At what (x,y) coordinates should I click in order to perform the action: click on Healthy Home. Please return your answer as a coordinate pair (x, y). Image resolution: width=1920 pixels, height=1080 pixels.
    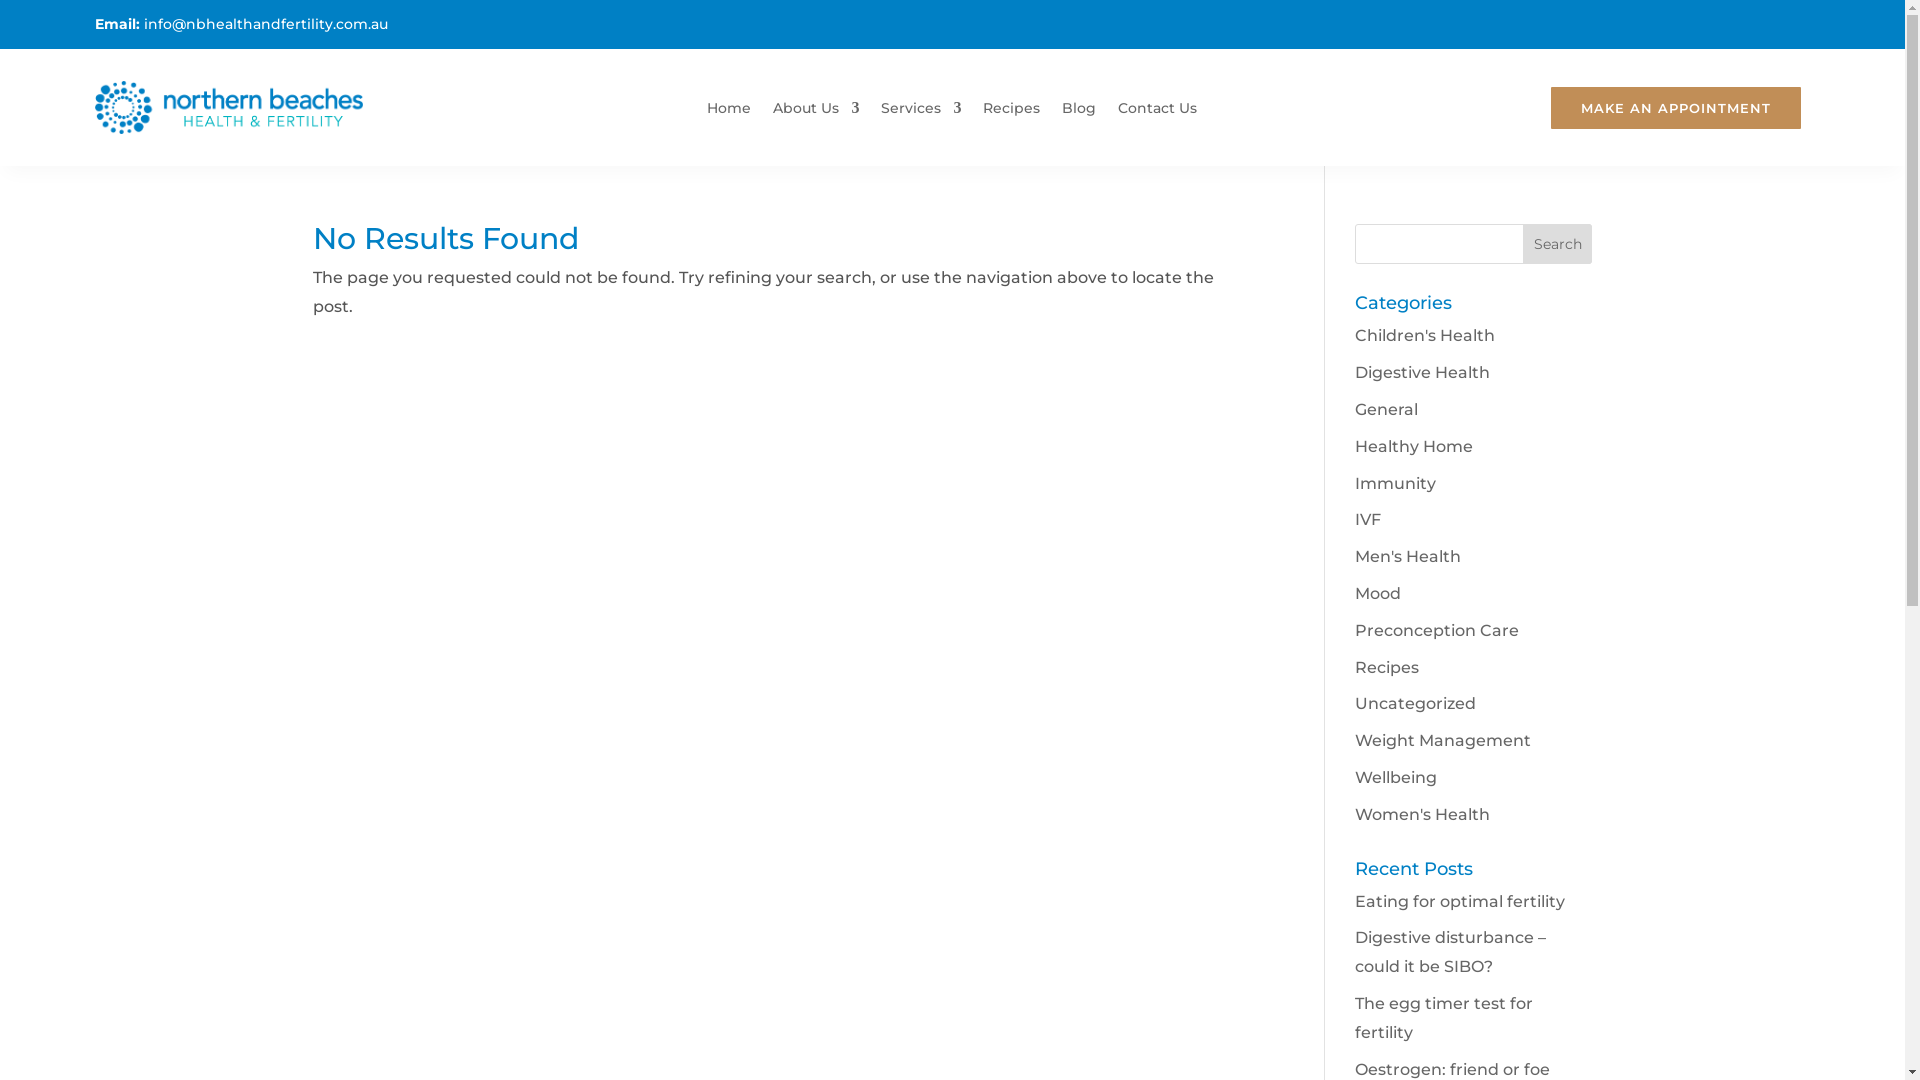
    Looking at the image, I should click on (1414, 446).